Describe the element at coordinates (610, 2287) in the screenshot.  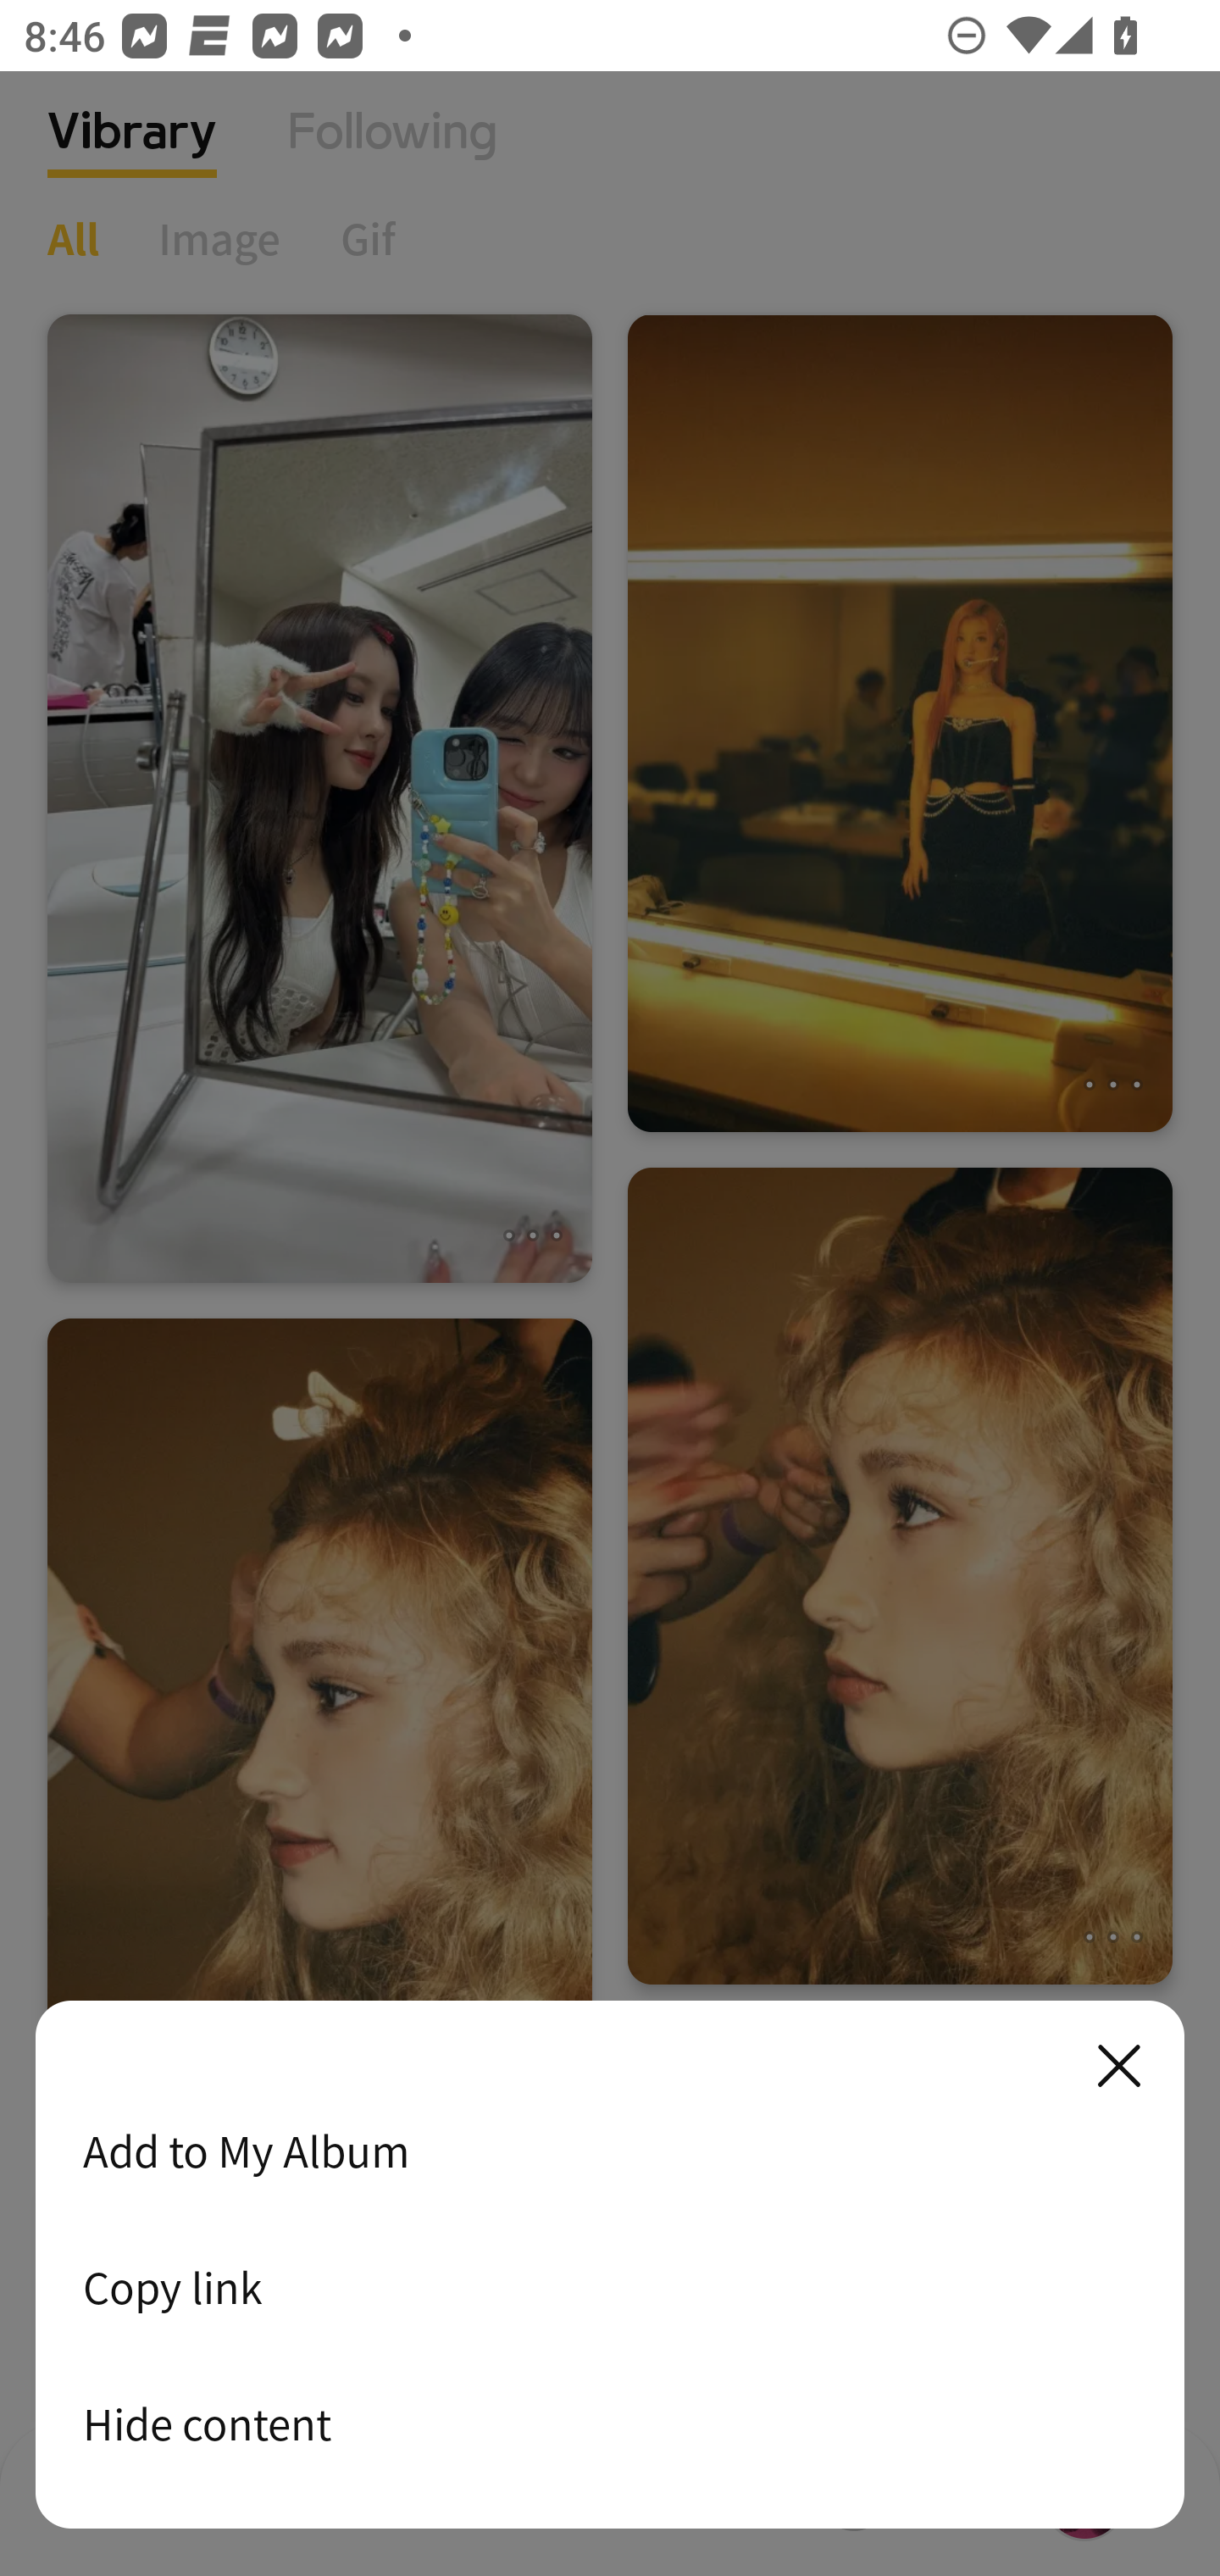
I see `Copy link` at that location.